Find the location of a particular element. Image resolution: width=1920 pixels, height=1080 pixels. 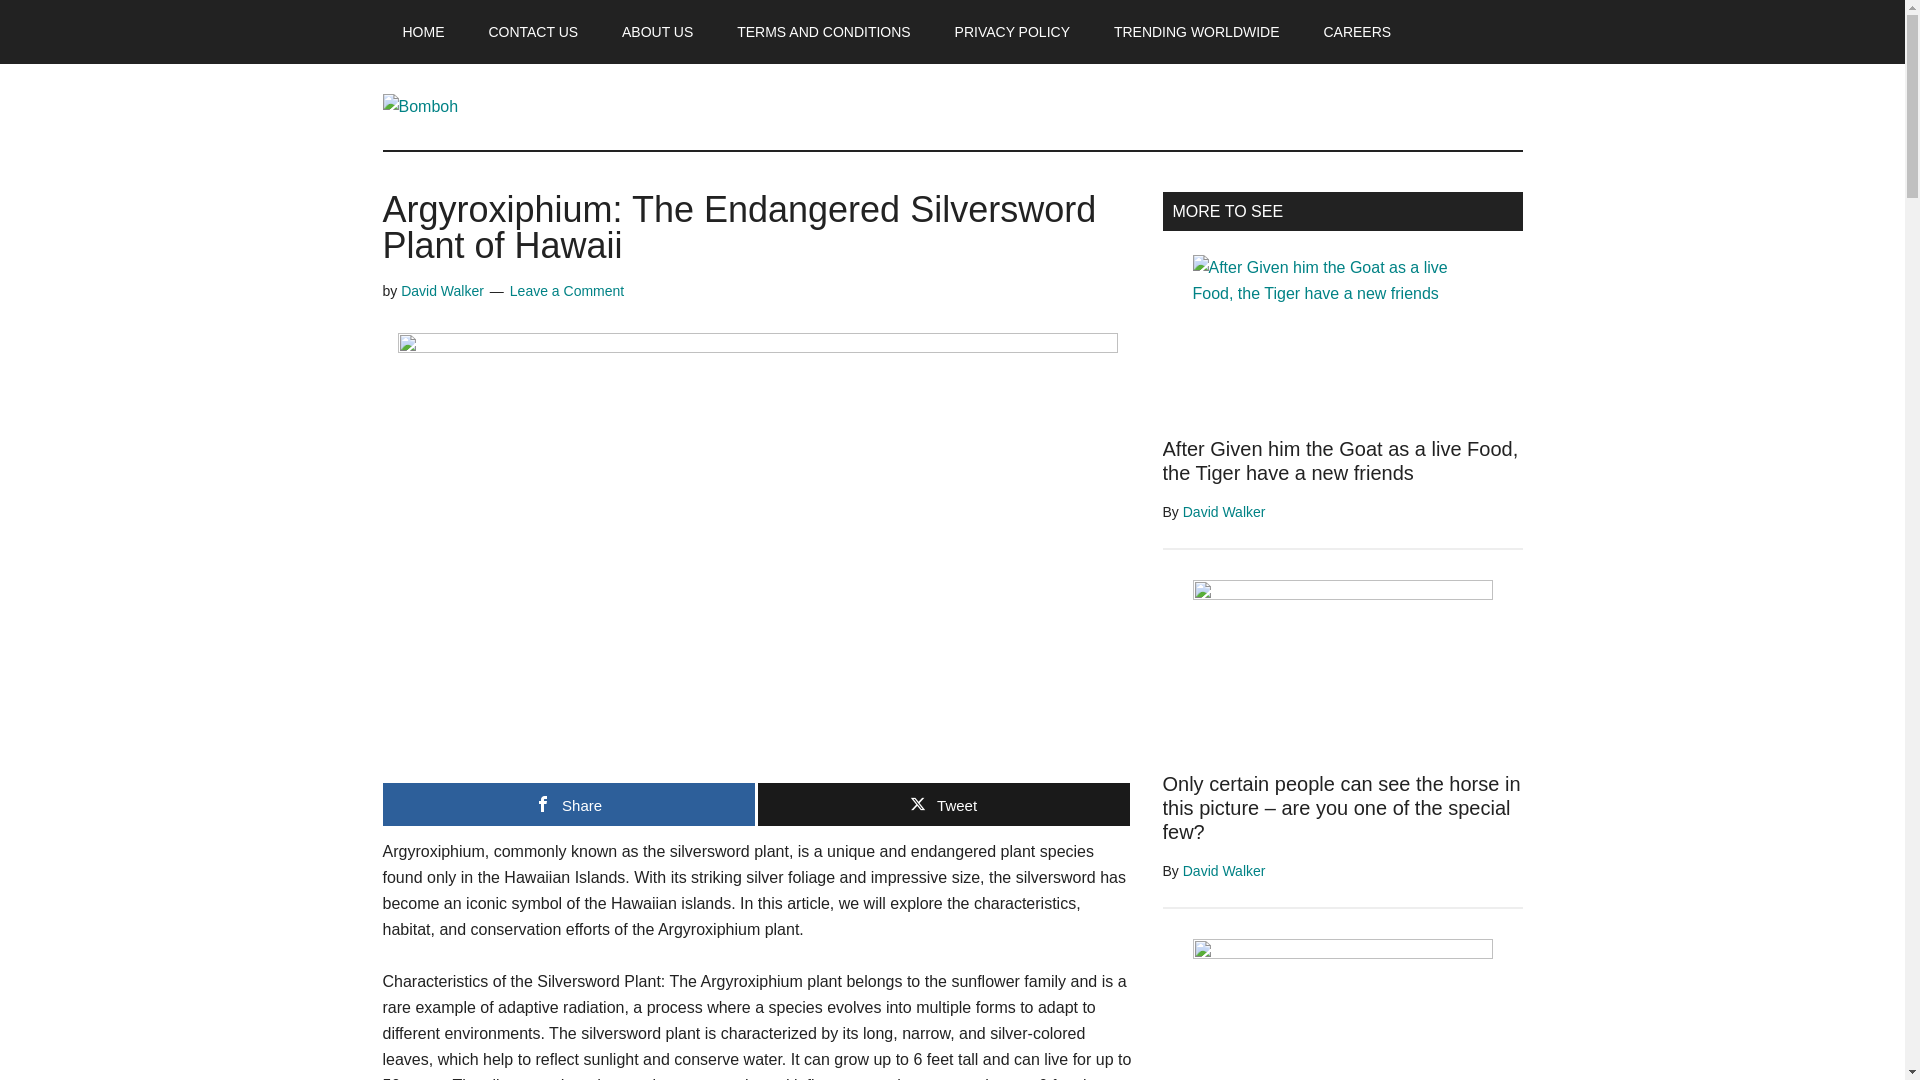

Leave a Comment is located at coordinates (567, 290).